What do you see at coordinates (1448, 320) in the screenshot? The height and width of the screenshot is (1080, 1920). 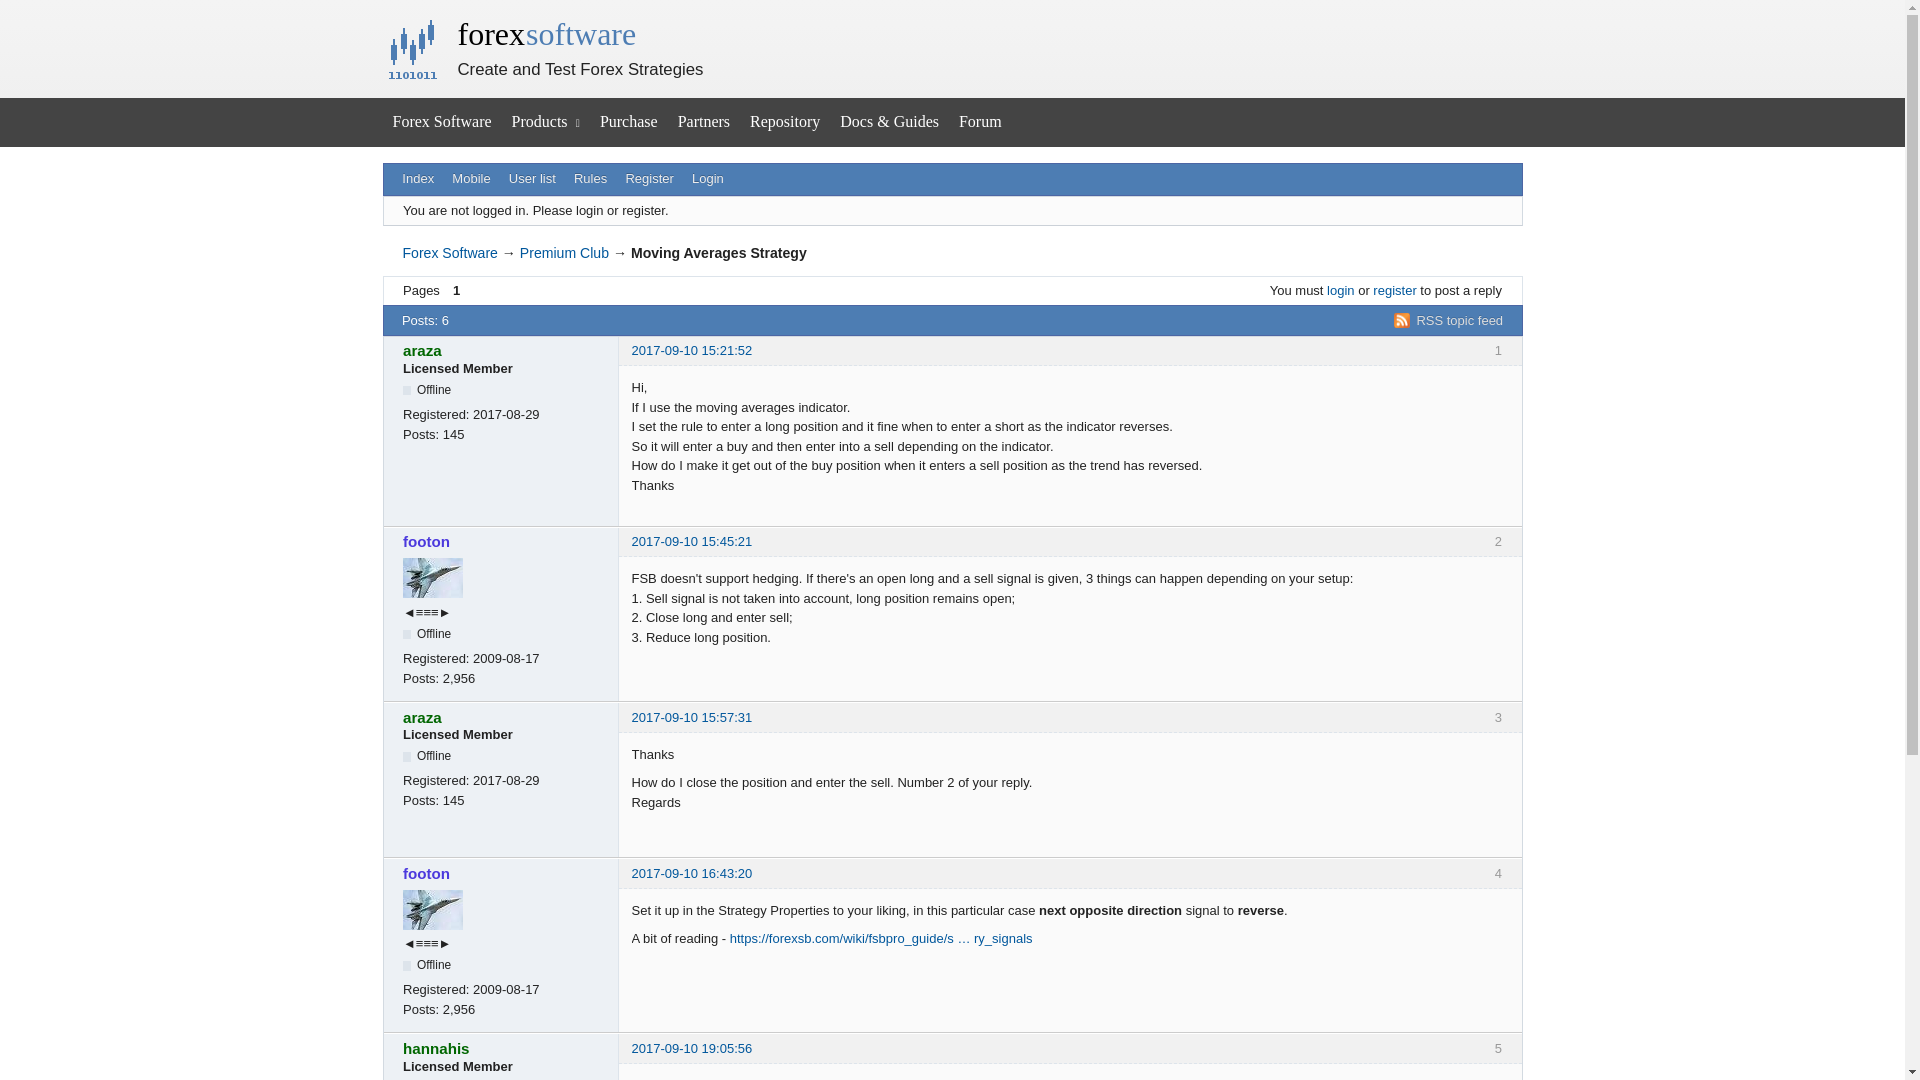 I see `RSS topic feed` at bounding box center [1448, 320].